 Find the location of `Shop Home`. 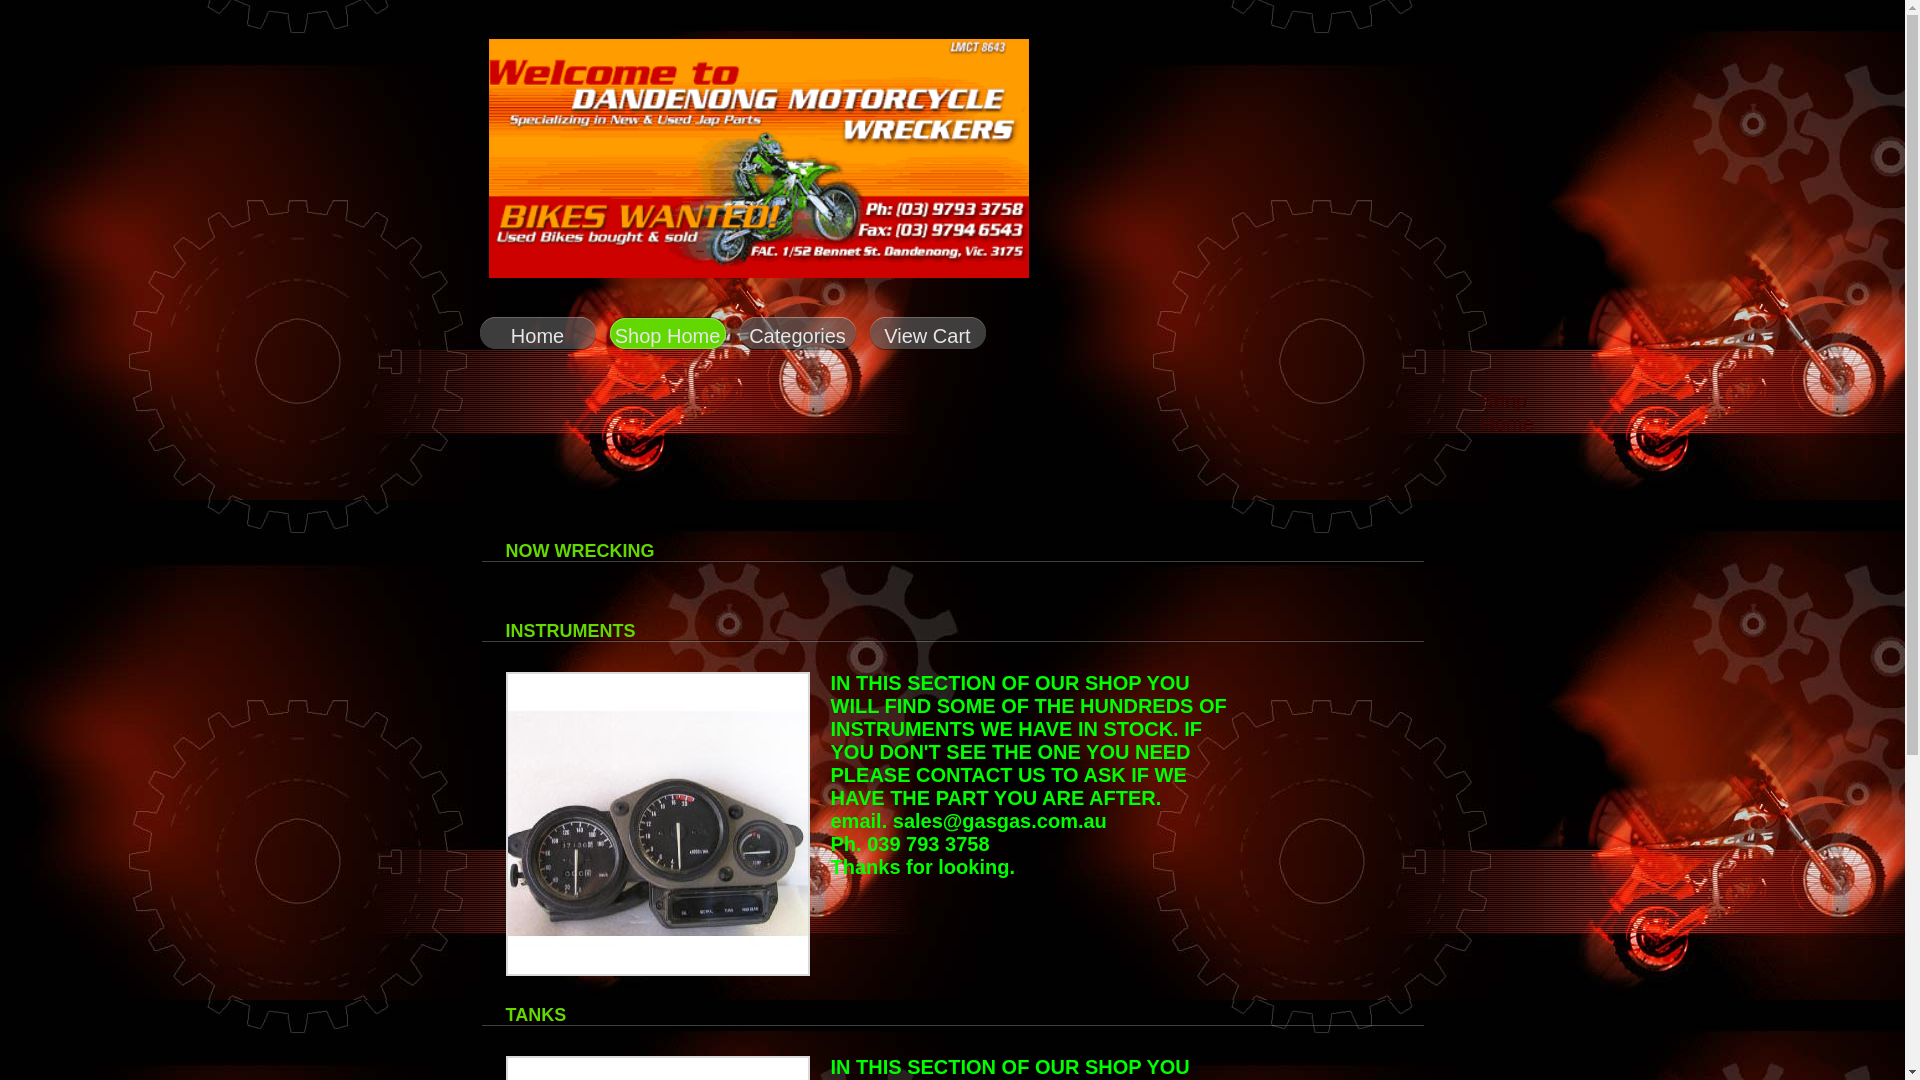

Shop Home is located at coordinates (667, 338).